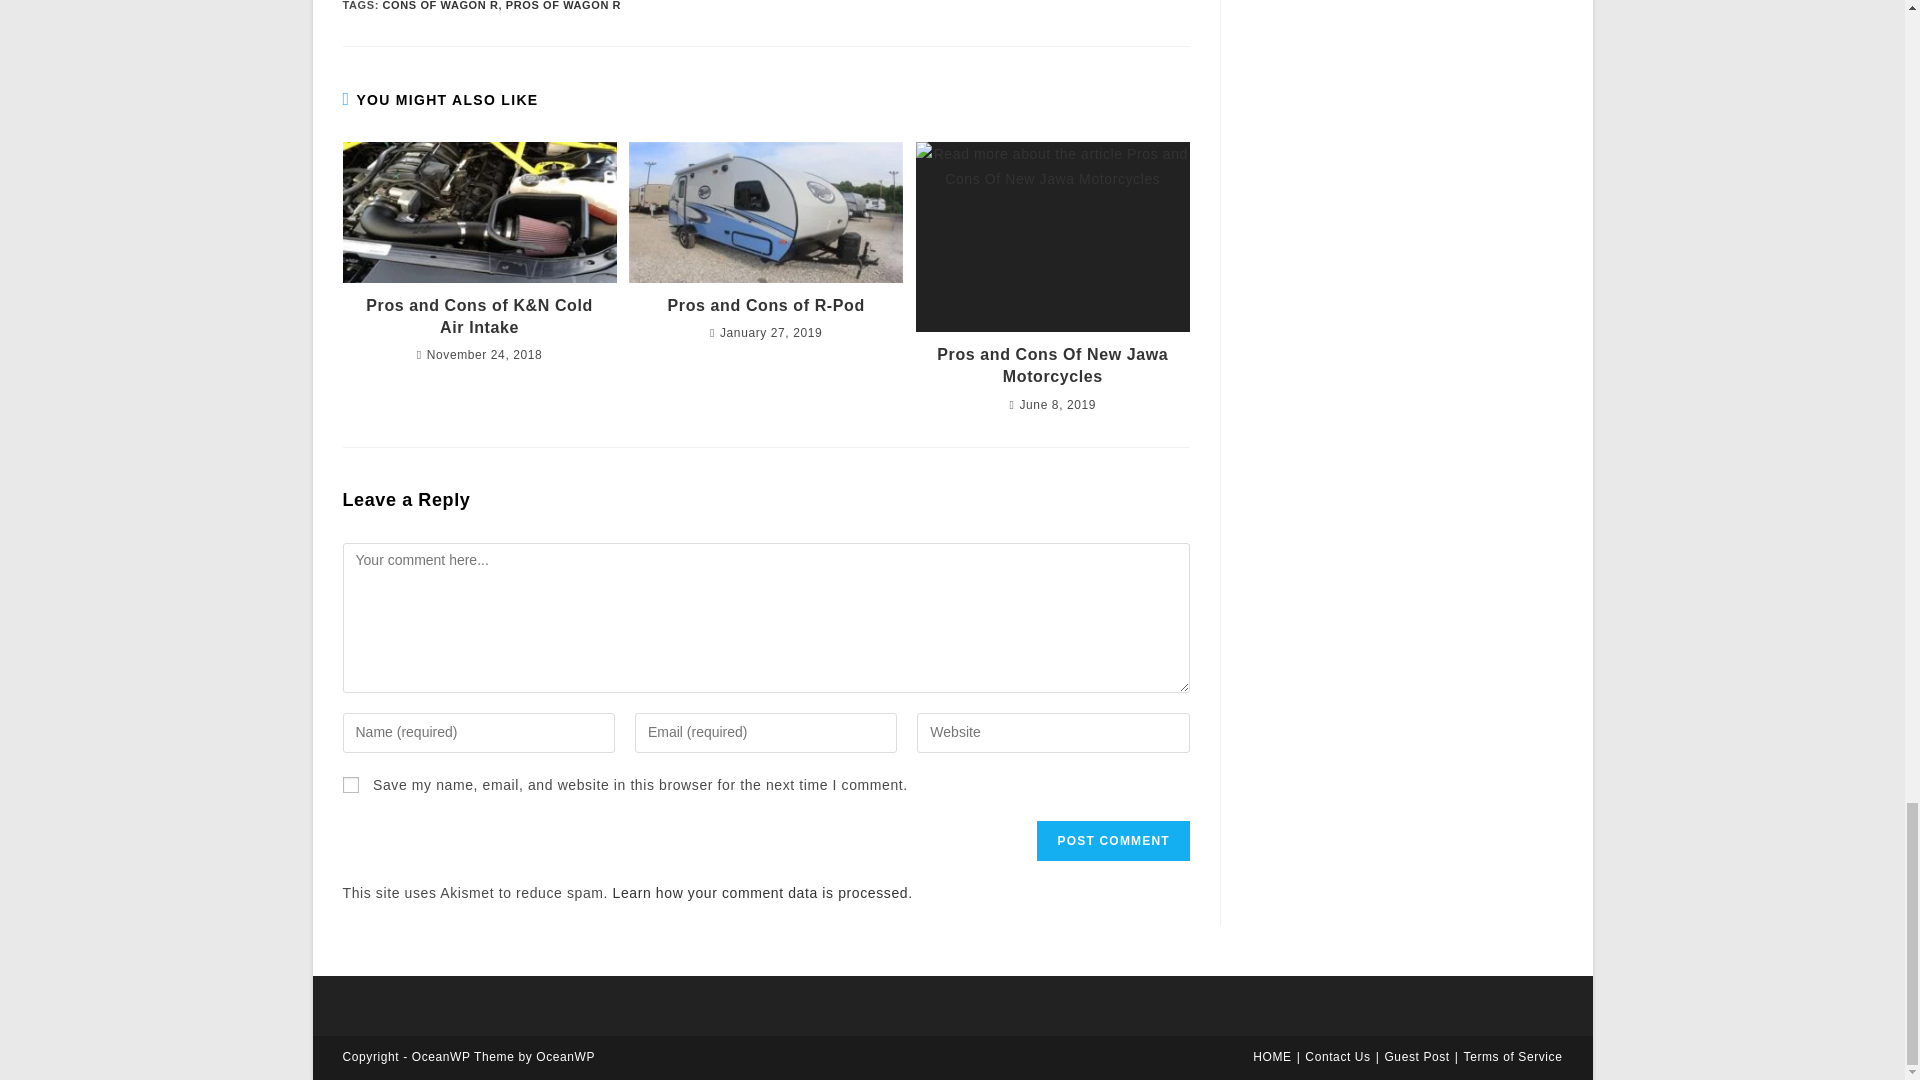  I want to click on Post Comment, so click(1112, 840).